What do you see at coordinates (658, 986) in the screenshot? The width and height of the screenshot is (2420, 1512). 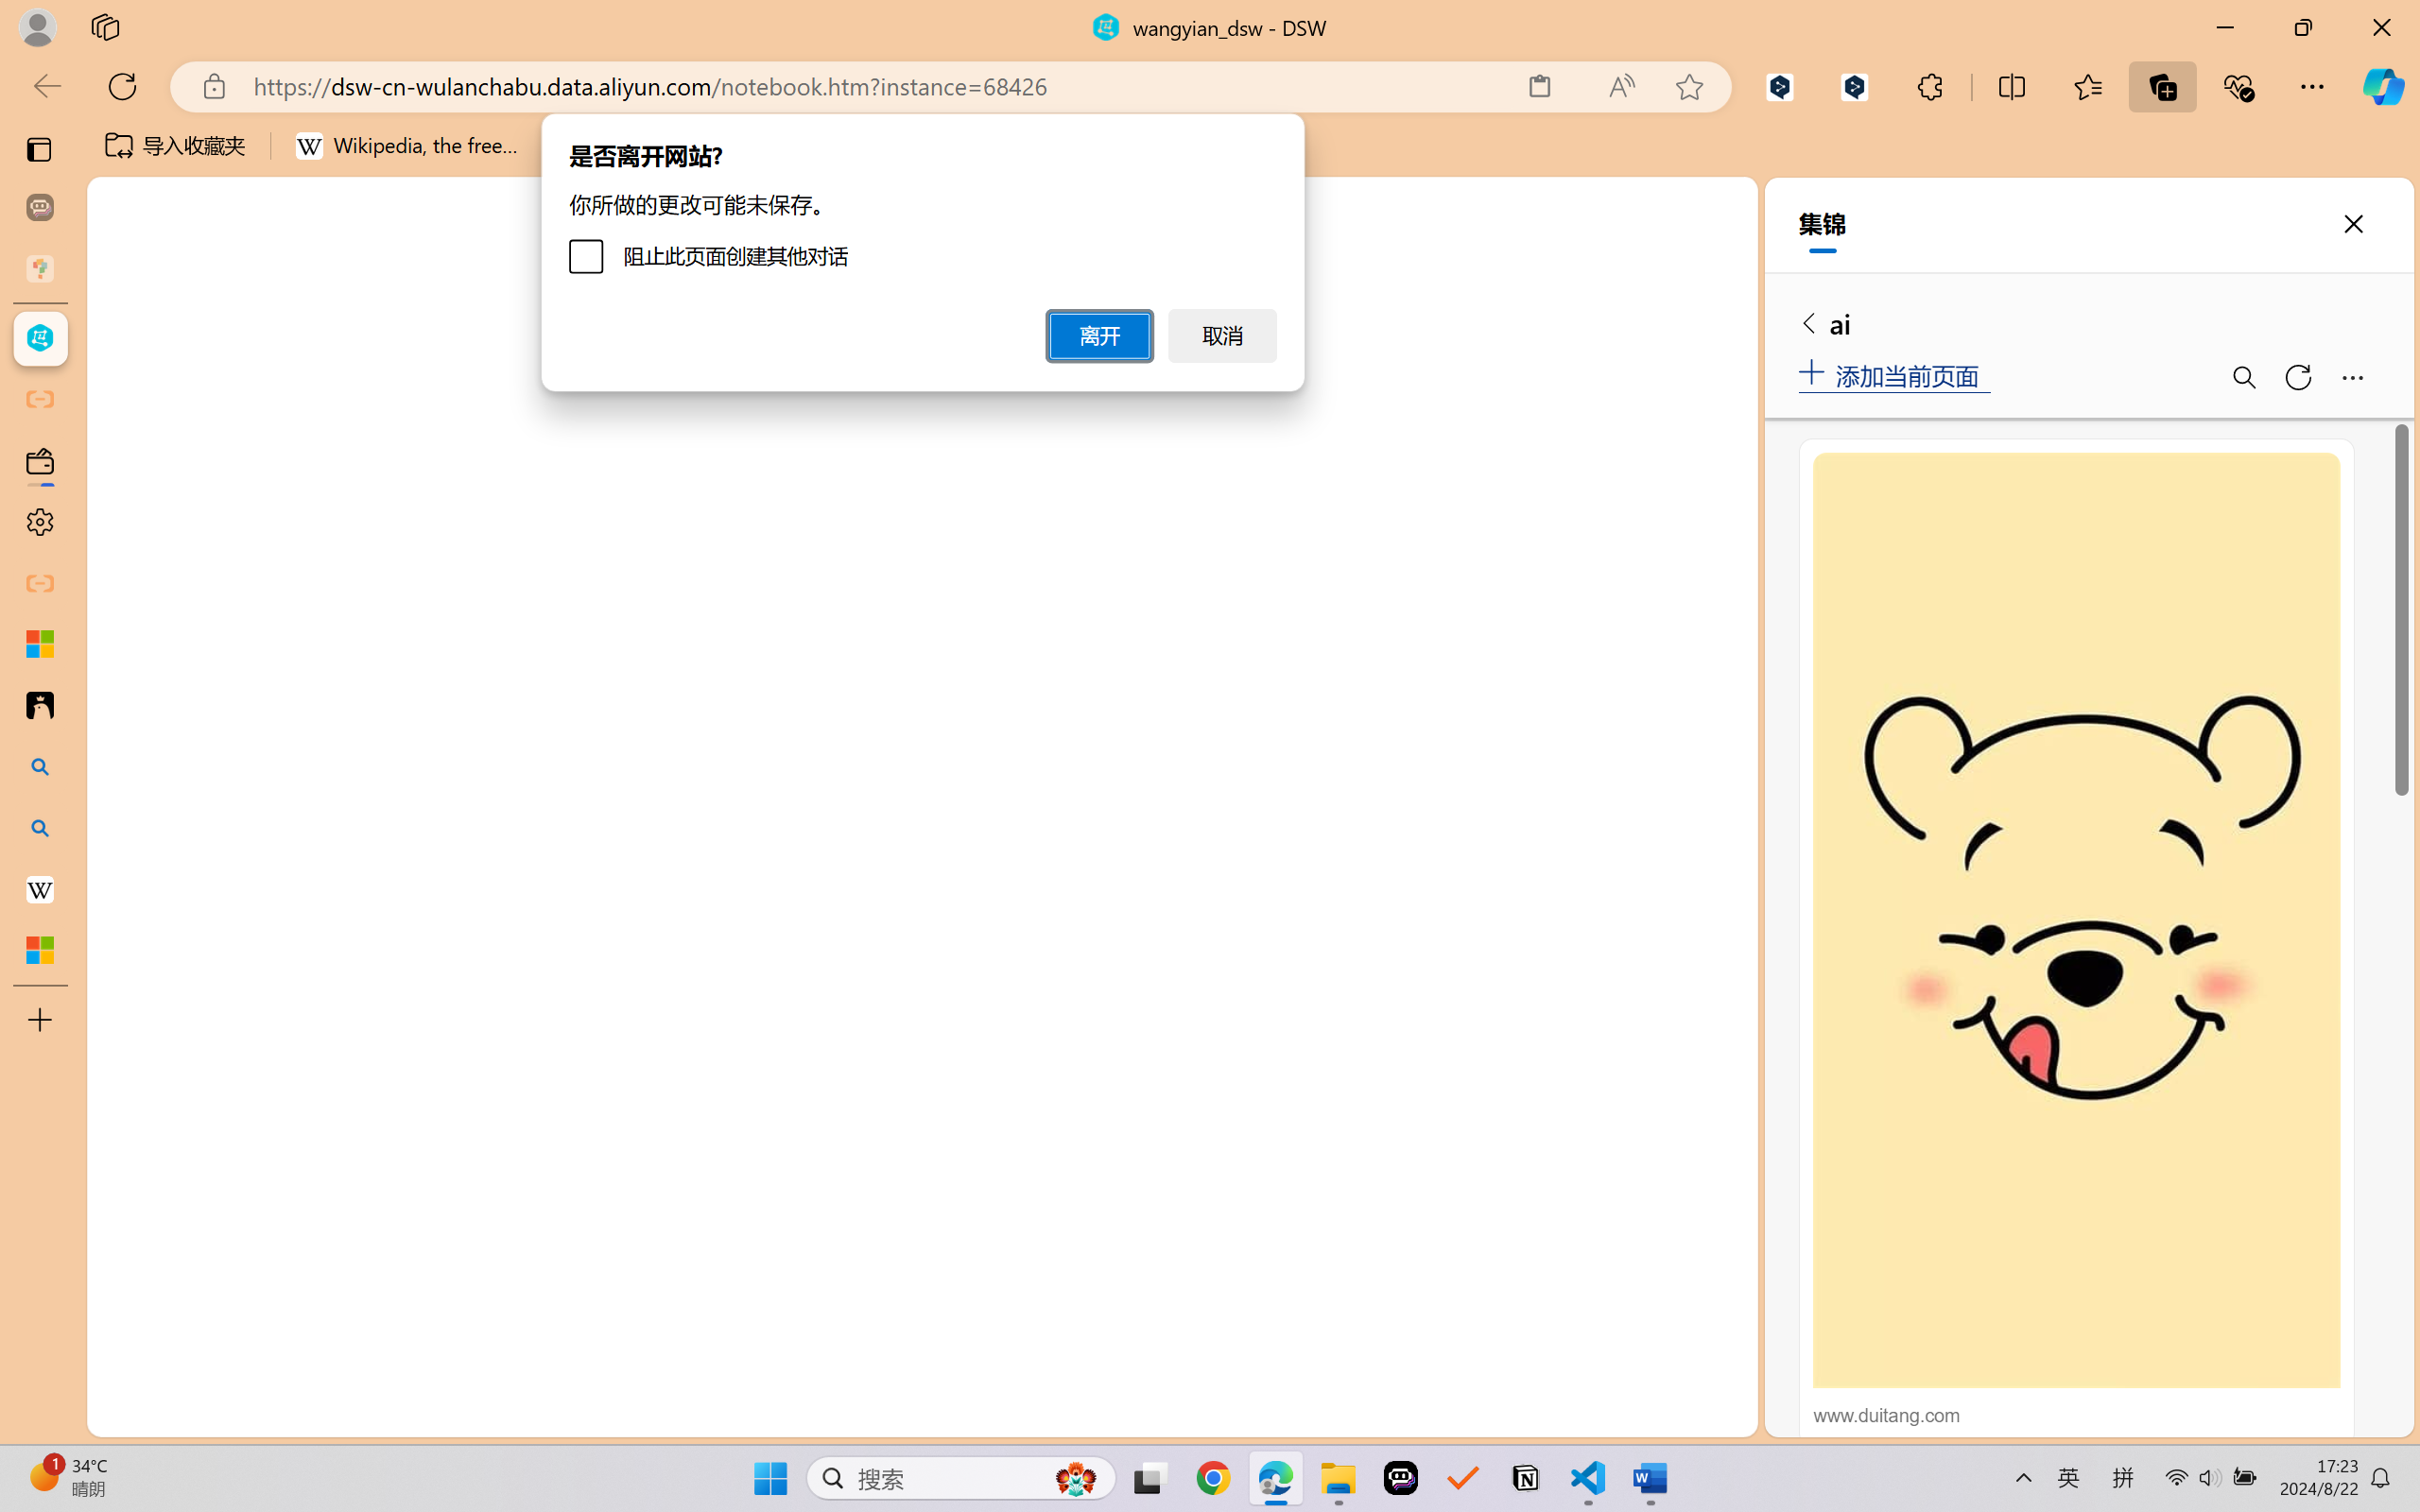 I see `Output (Ctrl+Shift+U)` at bounding box center [658, 986].